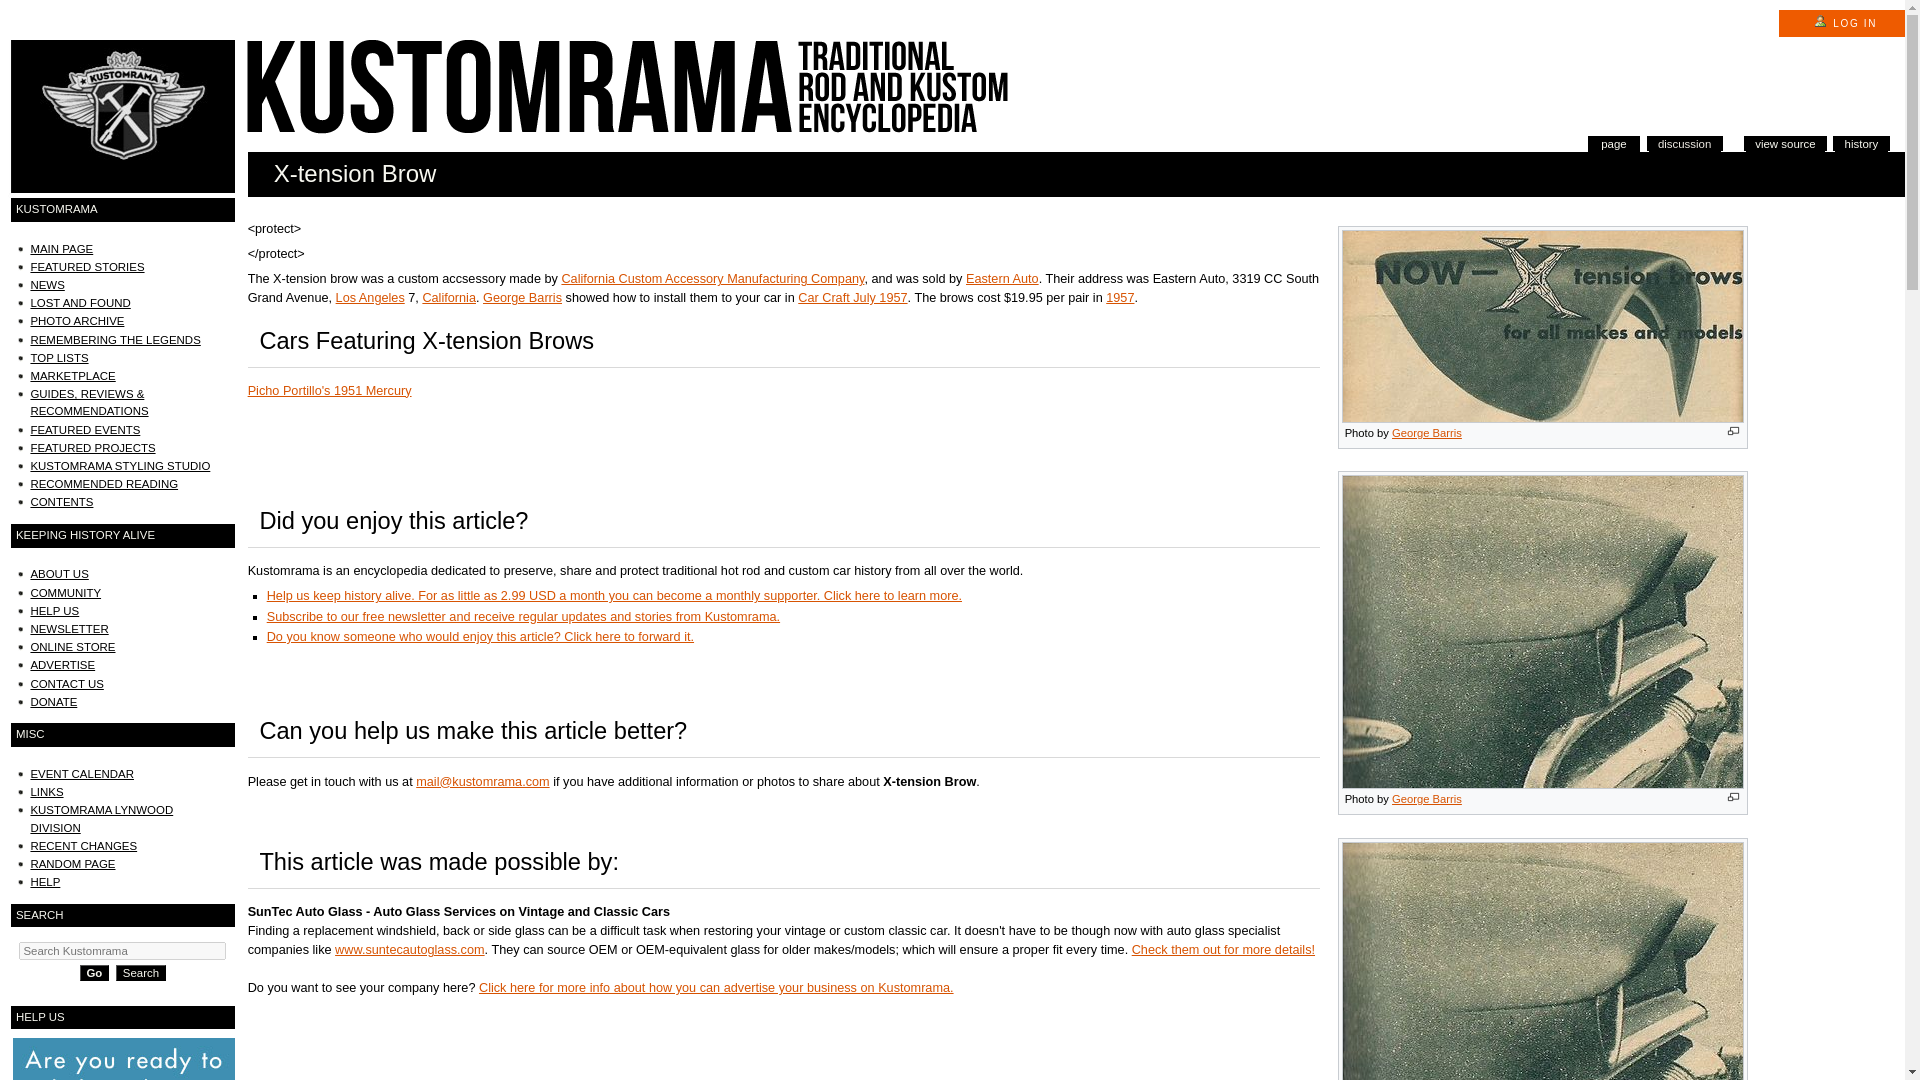  Describe the element at coordinates (330, 391) in the screenshot. I see `Picho Portillo's 1951 Mercury` at that location.